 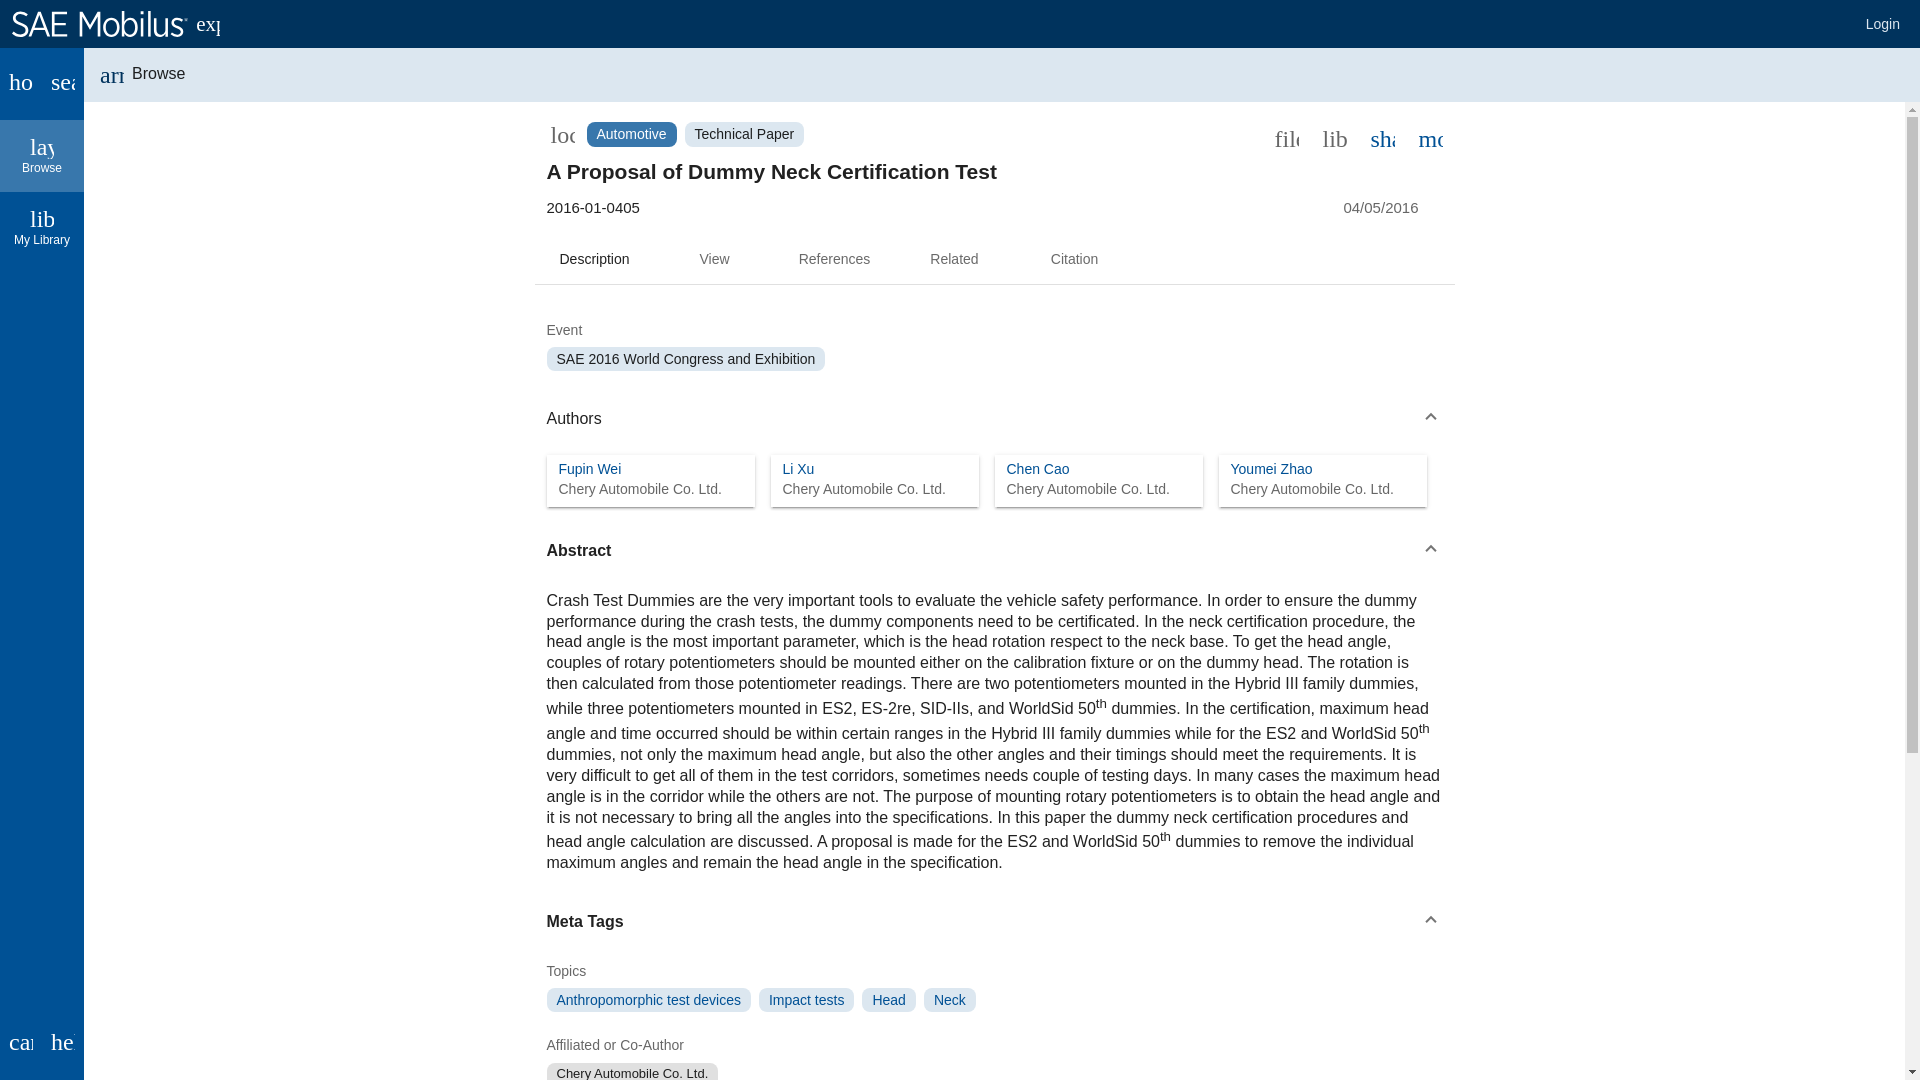 What do you see at coordinates (714, 260) in the screenshot?
I see `View` at bounding box center [714, 260].